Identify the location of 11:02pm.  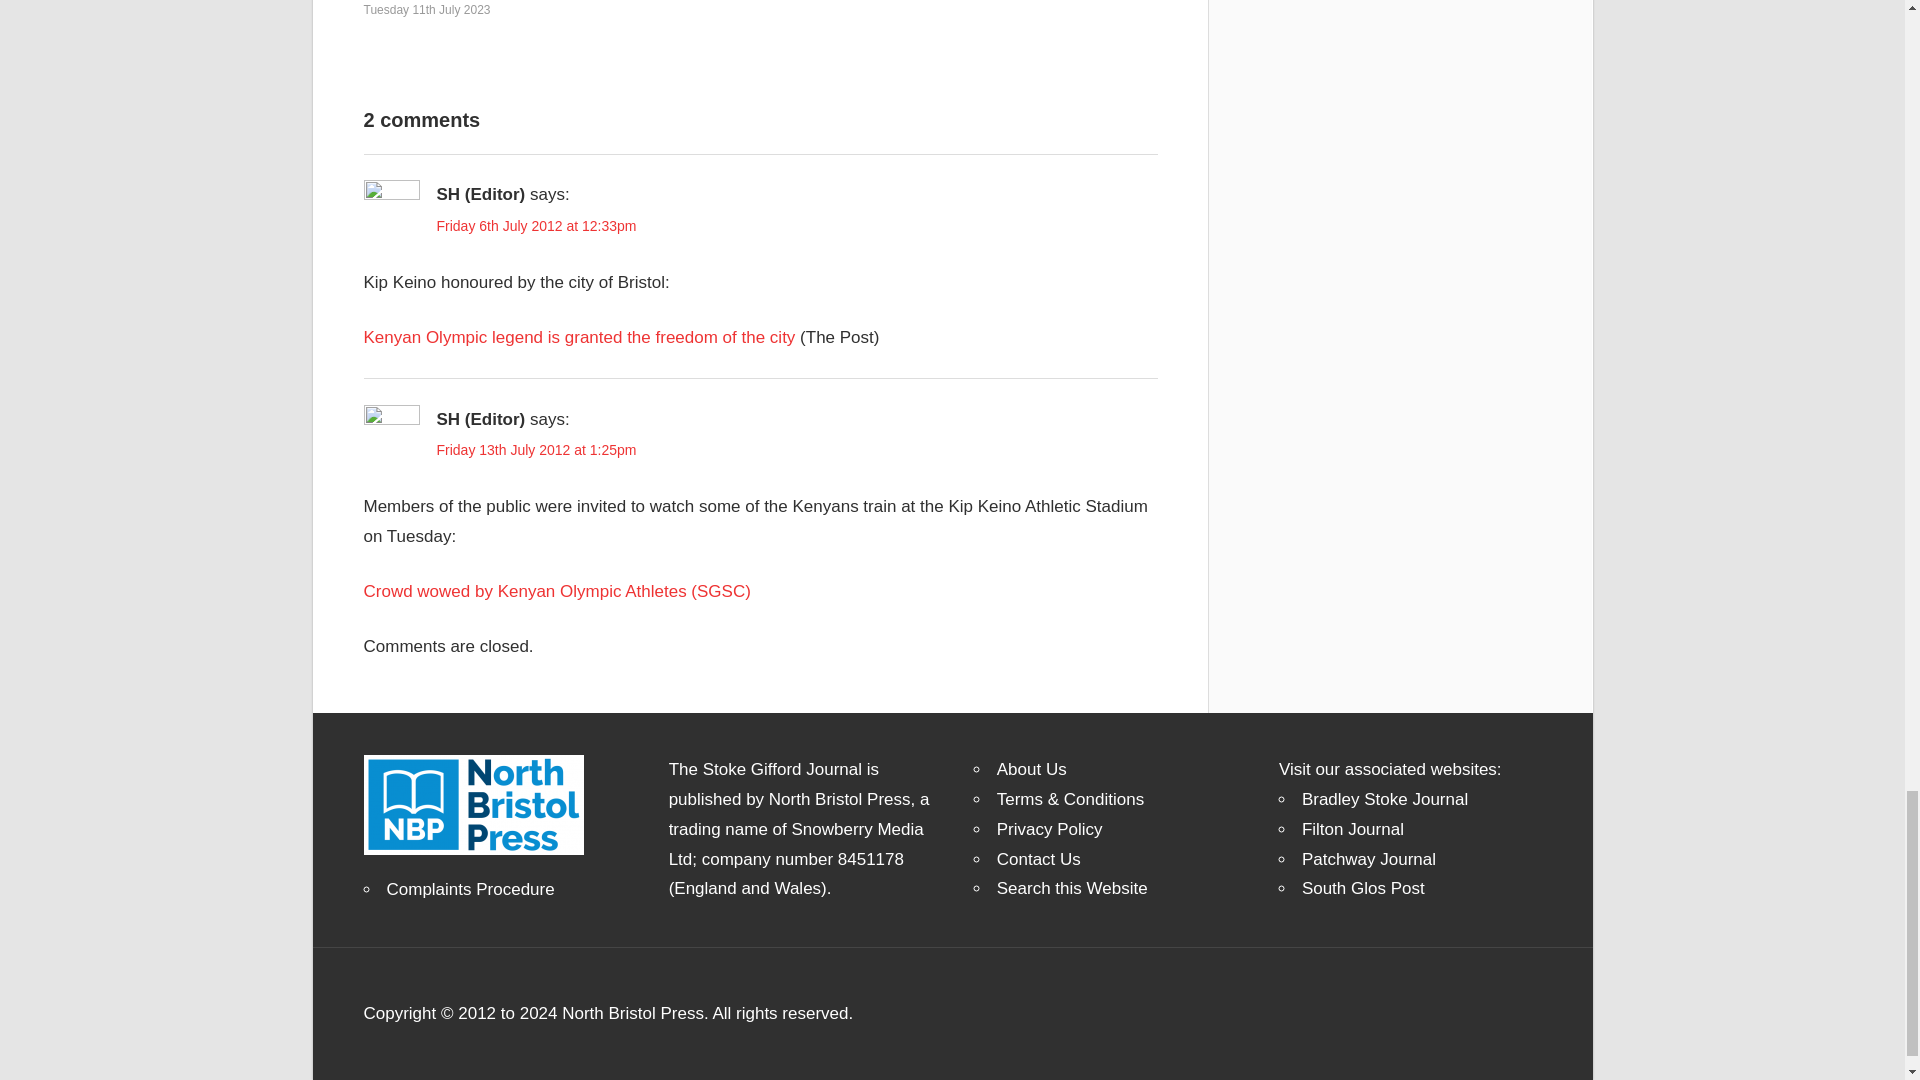
(428, 10).